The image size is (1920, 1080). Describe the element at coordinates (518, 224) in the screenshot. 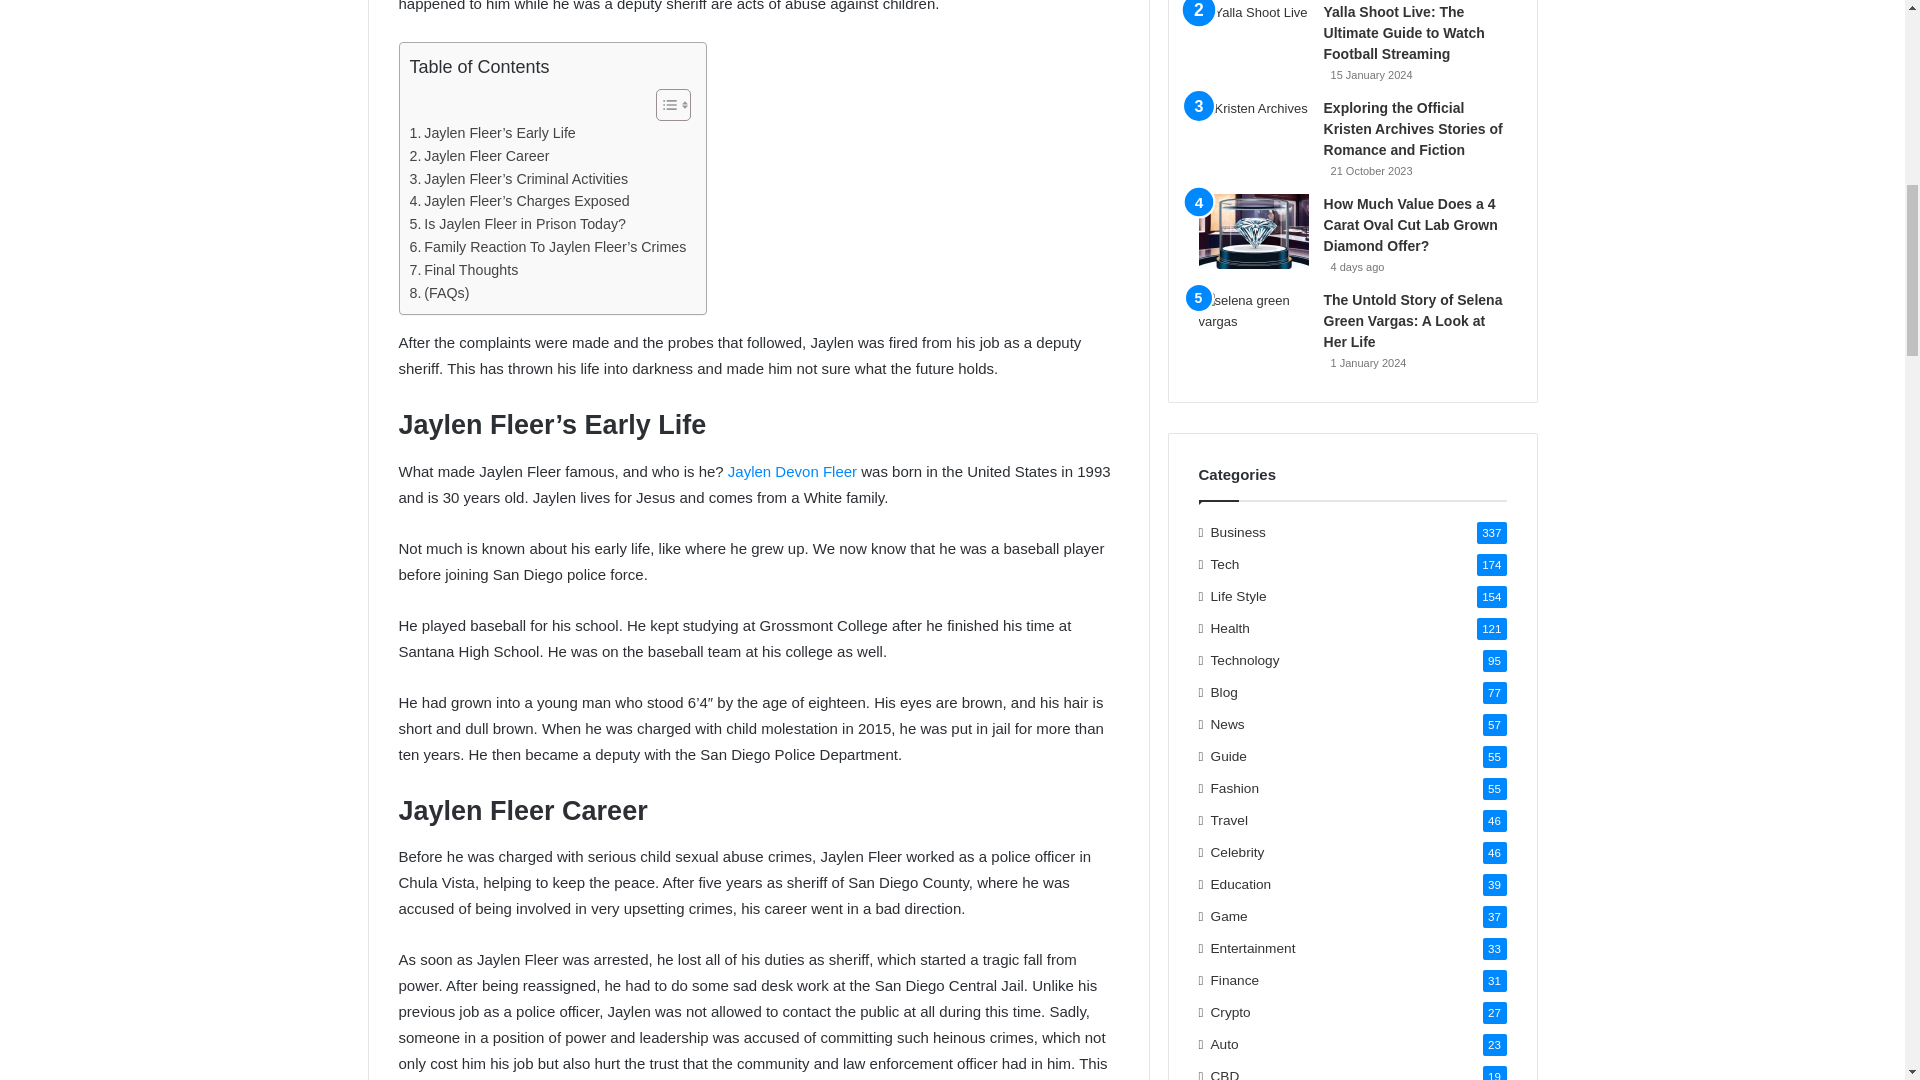

I see `Is Jaylen Fleer in Prison Today?` at that location.